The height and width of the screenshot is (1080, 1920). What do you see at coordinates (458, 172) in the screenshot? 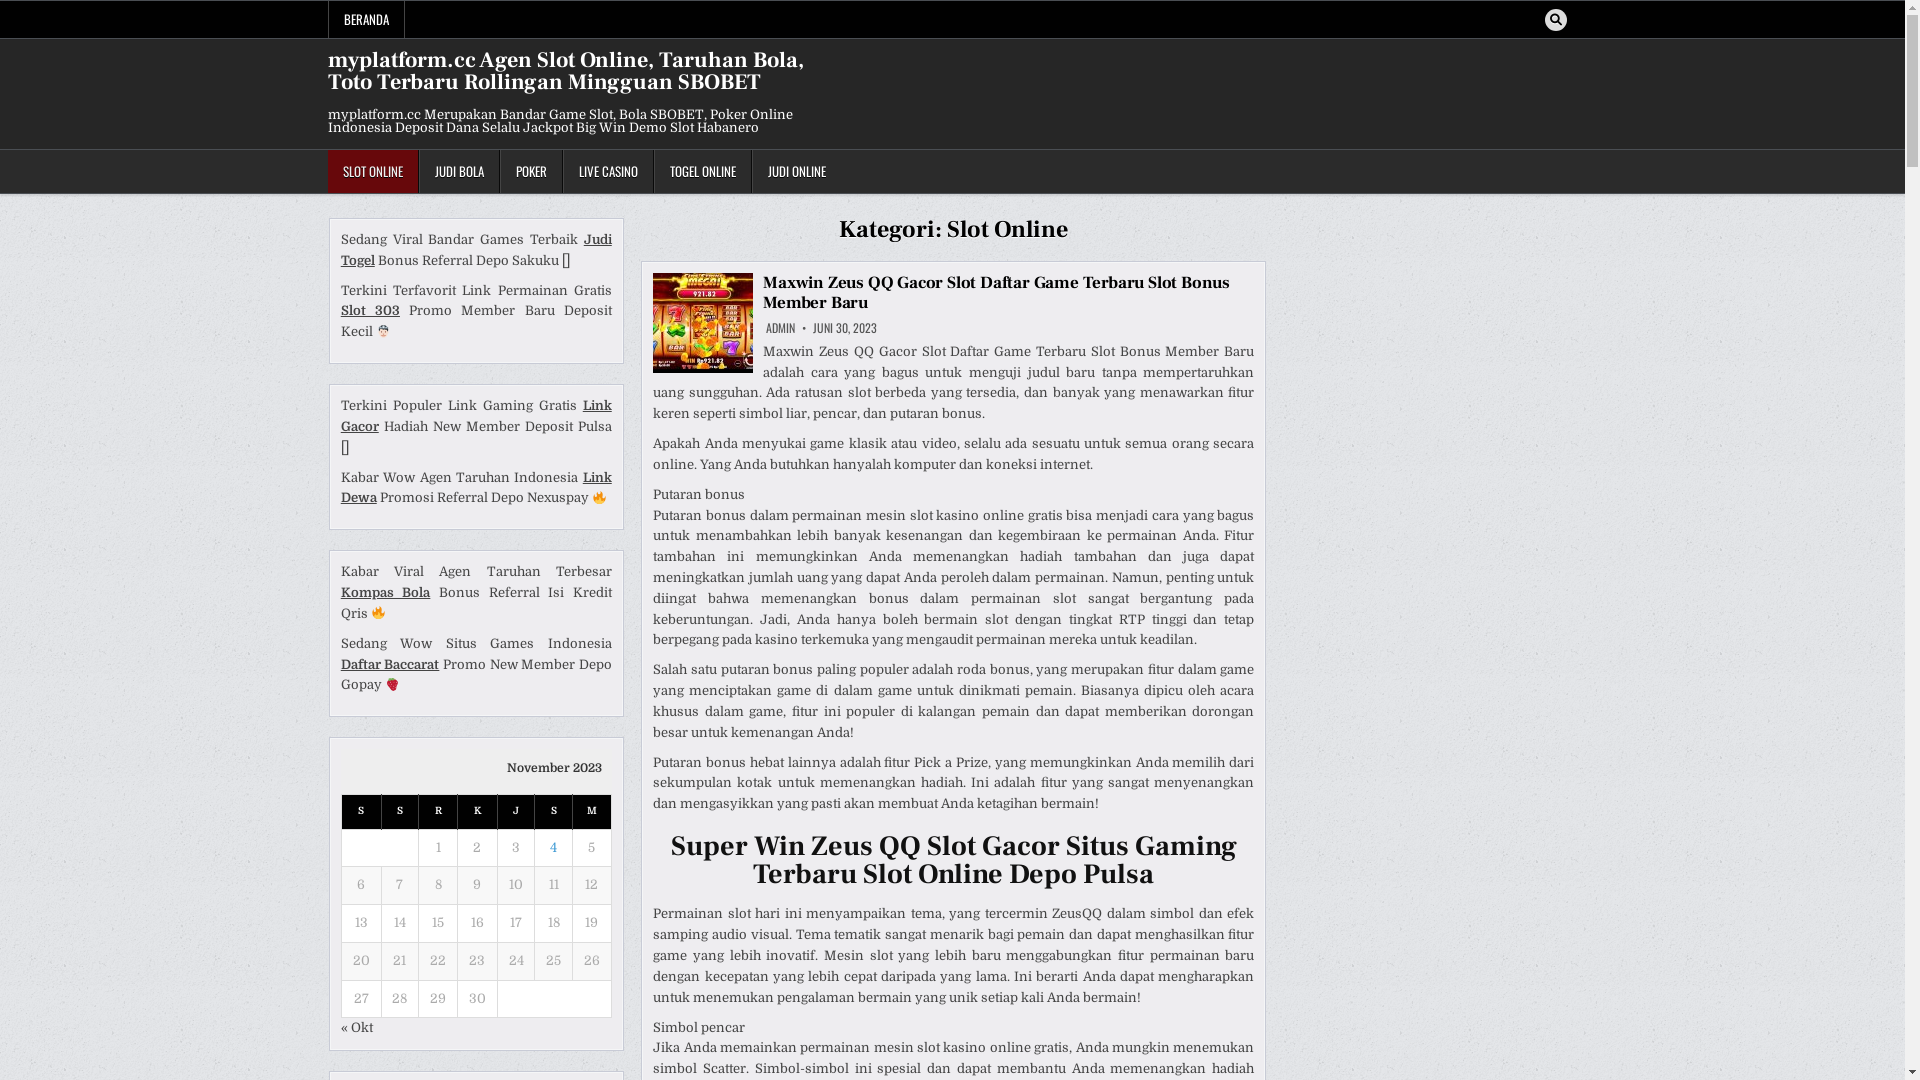
I see `JUDI BOLA` at bounding box center [458, 172].